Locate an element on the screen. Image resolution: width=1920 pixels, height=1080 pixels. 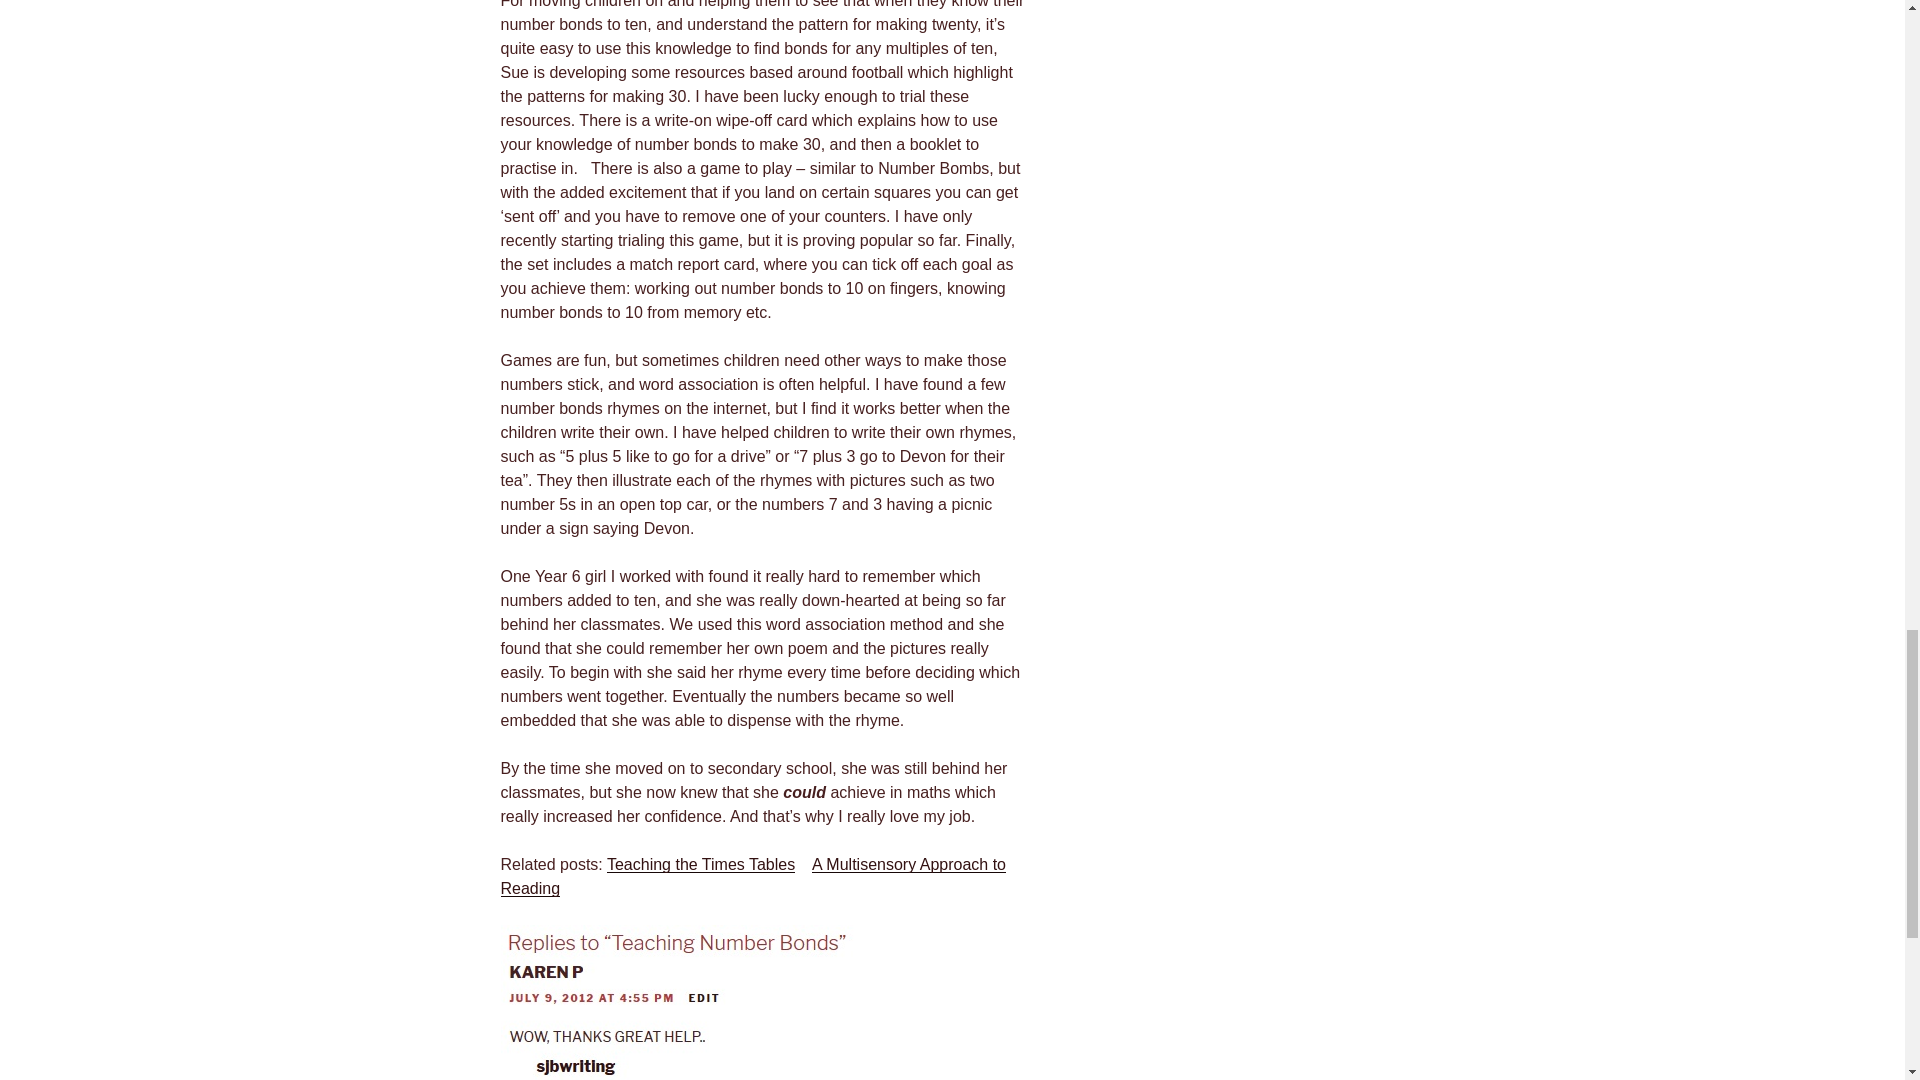
A Multisensory Approach to Reading is located at coordinates (752, 876).